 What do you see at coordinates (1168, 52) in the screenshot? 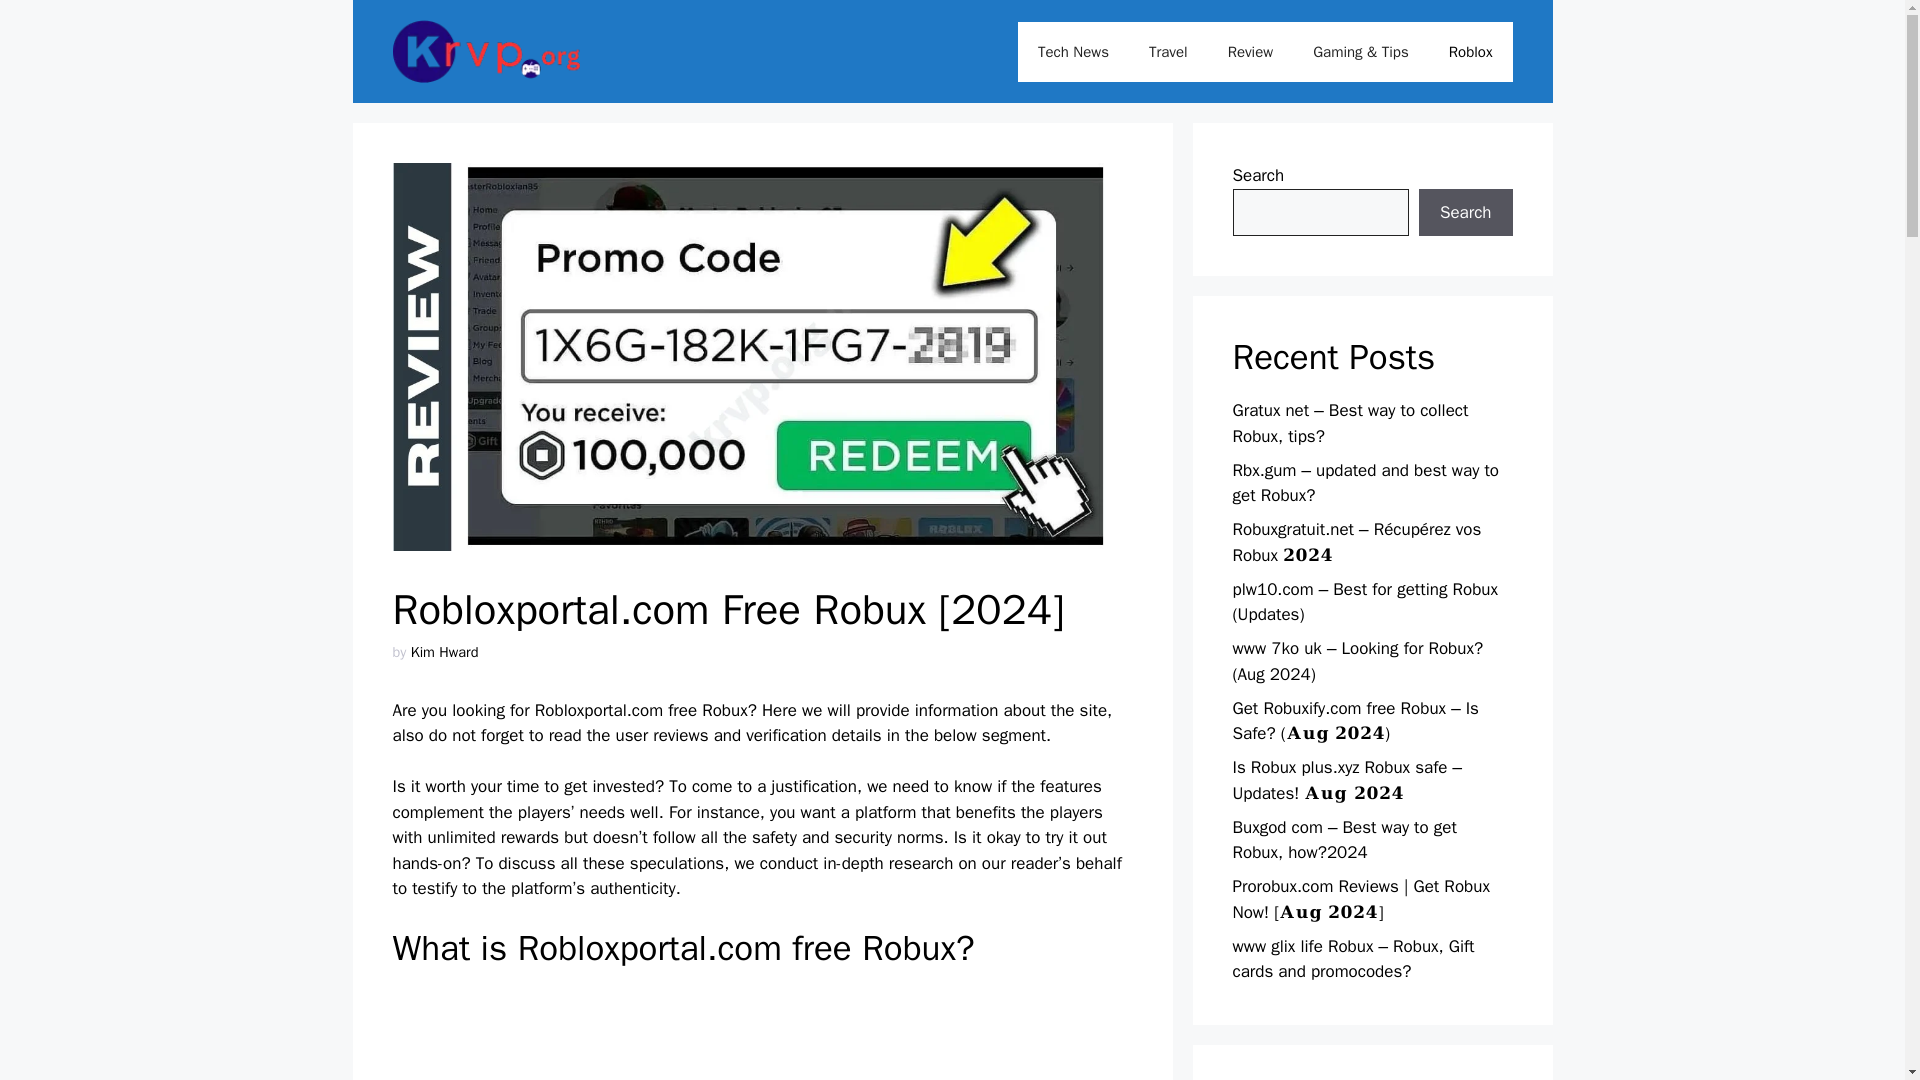
I see `Travel` at bounding box center [1168, 52].